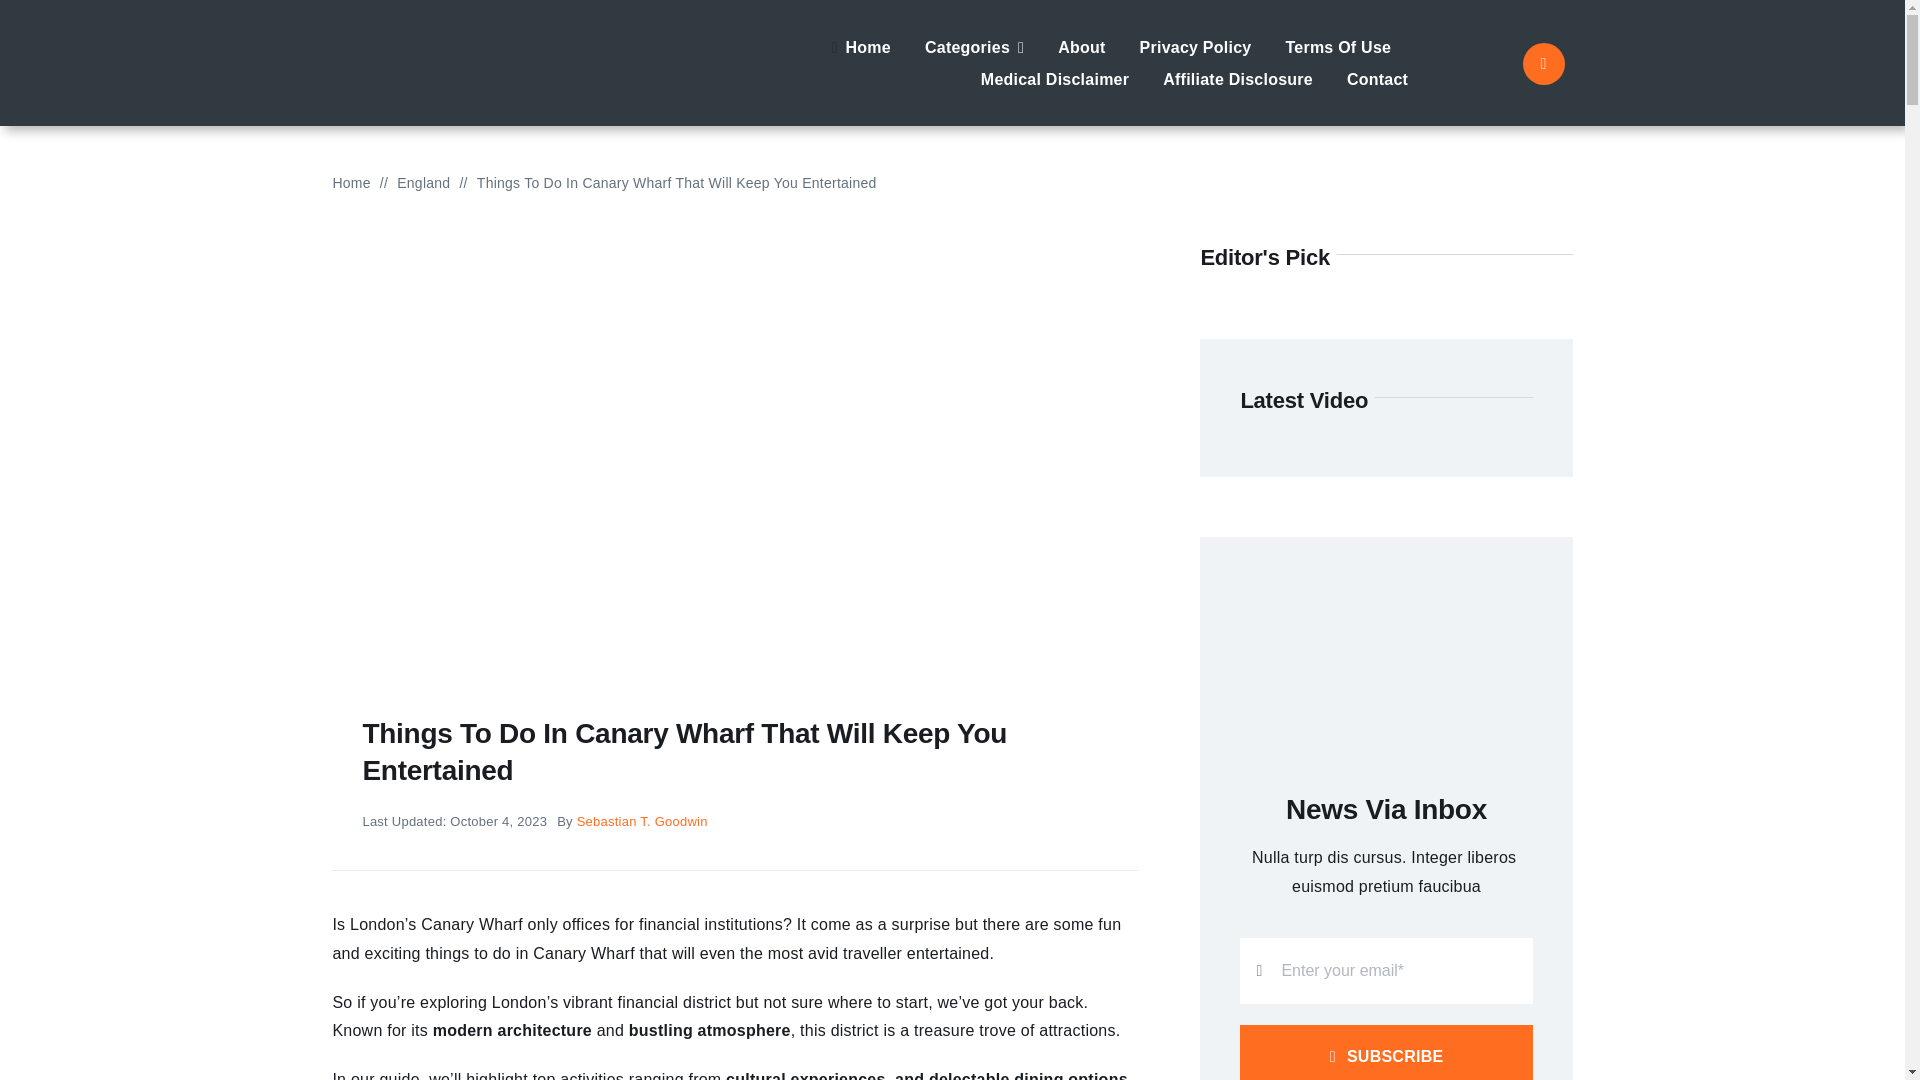  I want to click on Sebastian T. Goodwin, so click(642, 822).